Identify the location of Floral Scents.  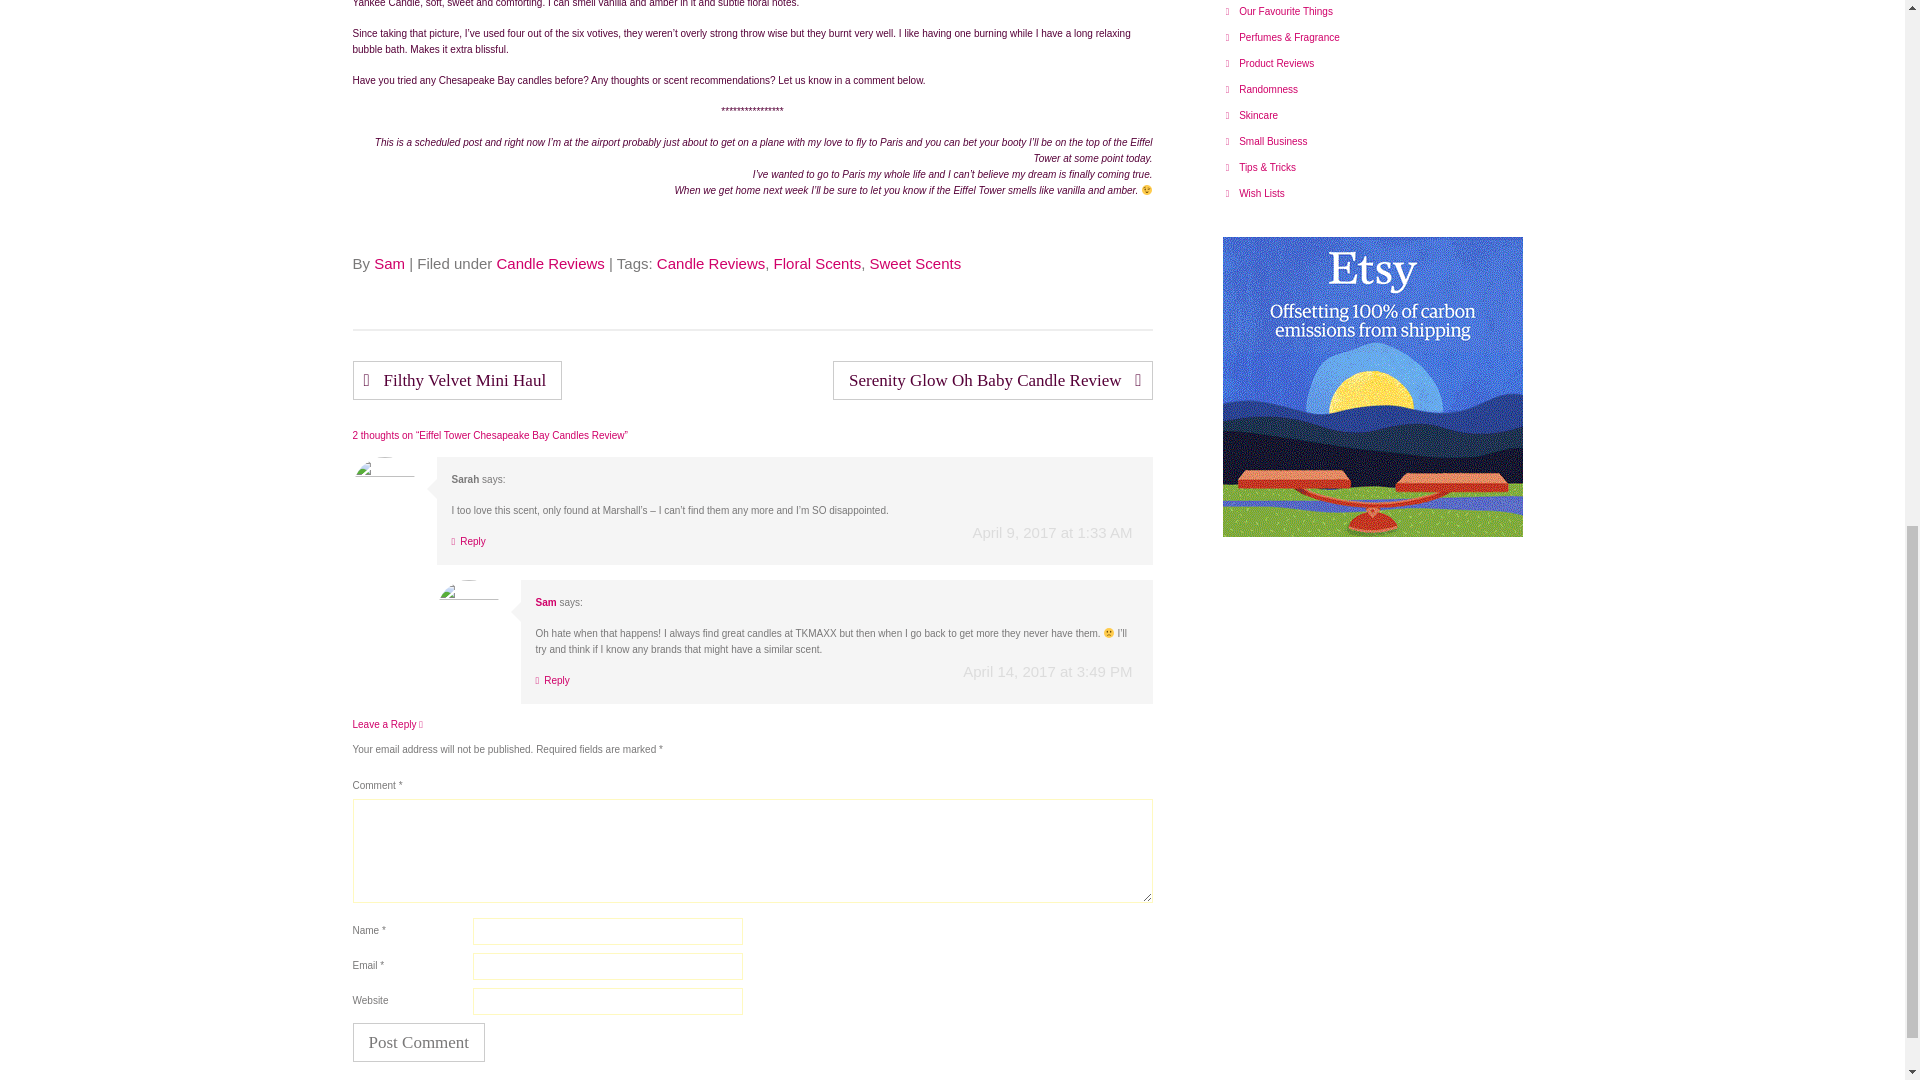
(818, 263).